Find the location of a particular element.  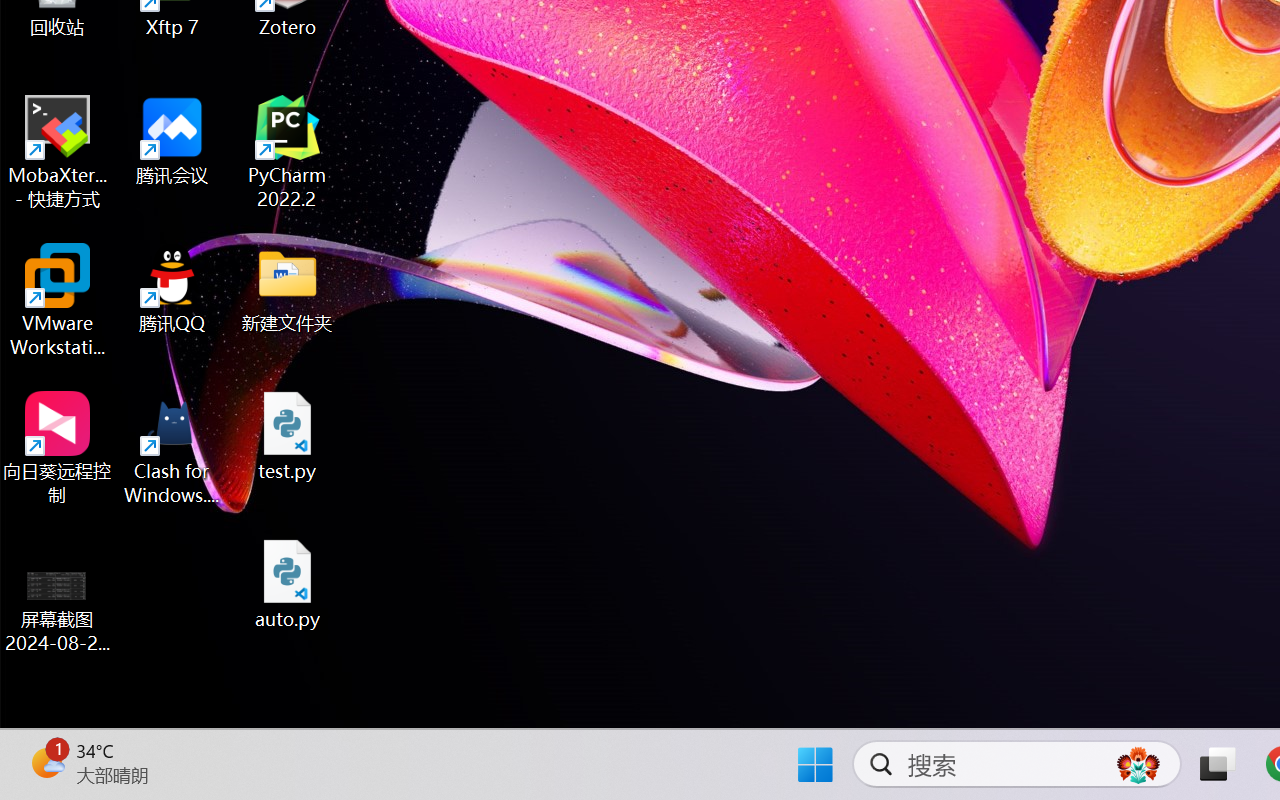

auto.py is located at coordinates (288, 584).